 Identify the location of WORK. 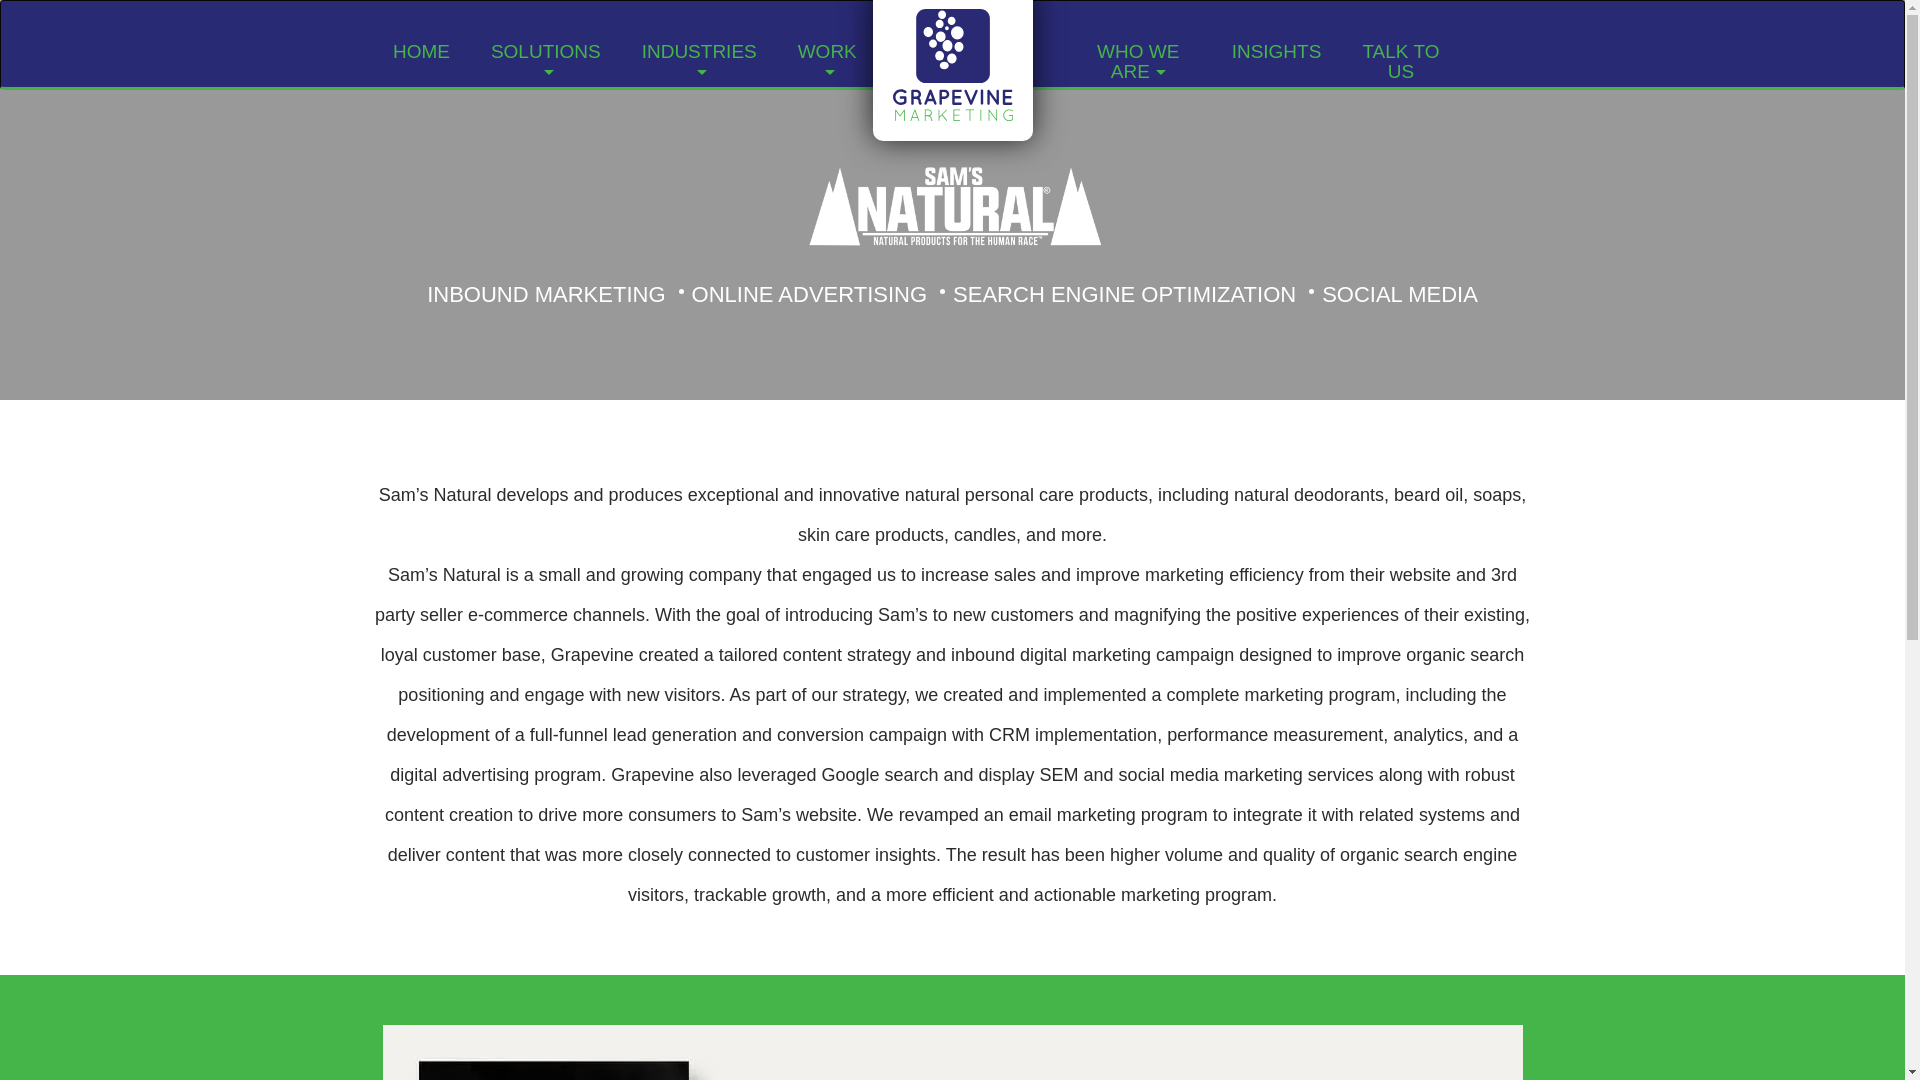
(827, 60).